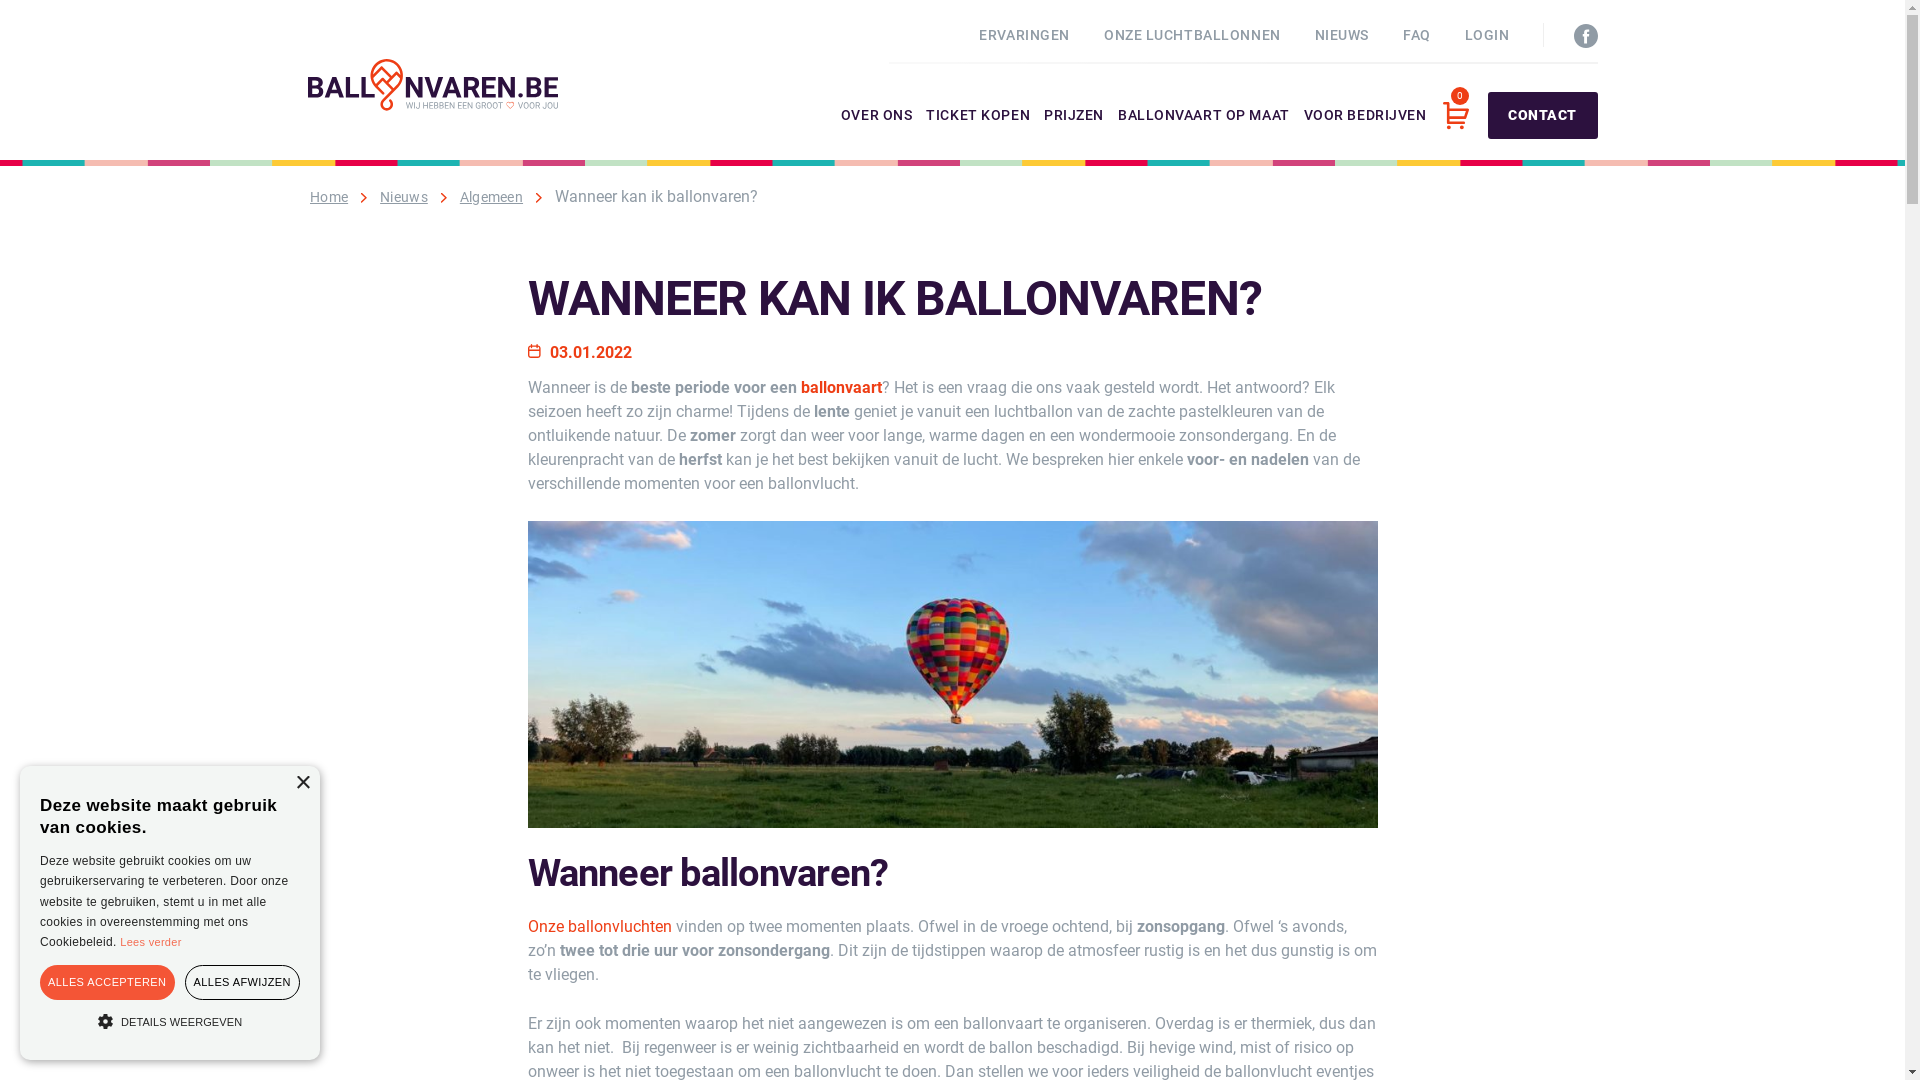 This screenshot has width=1920, height=1080. Describe the element at coordinates (1342, 35) in the screenshot. I see `NIEUWS` at that location.